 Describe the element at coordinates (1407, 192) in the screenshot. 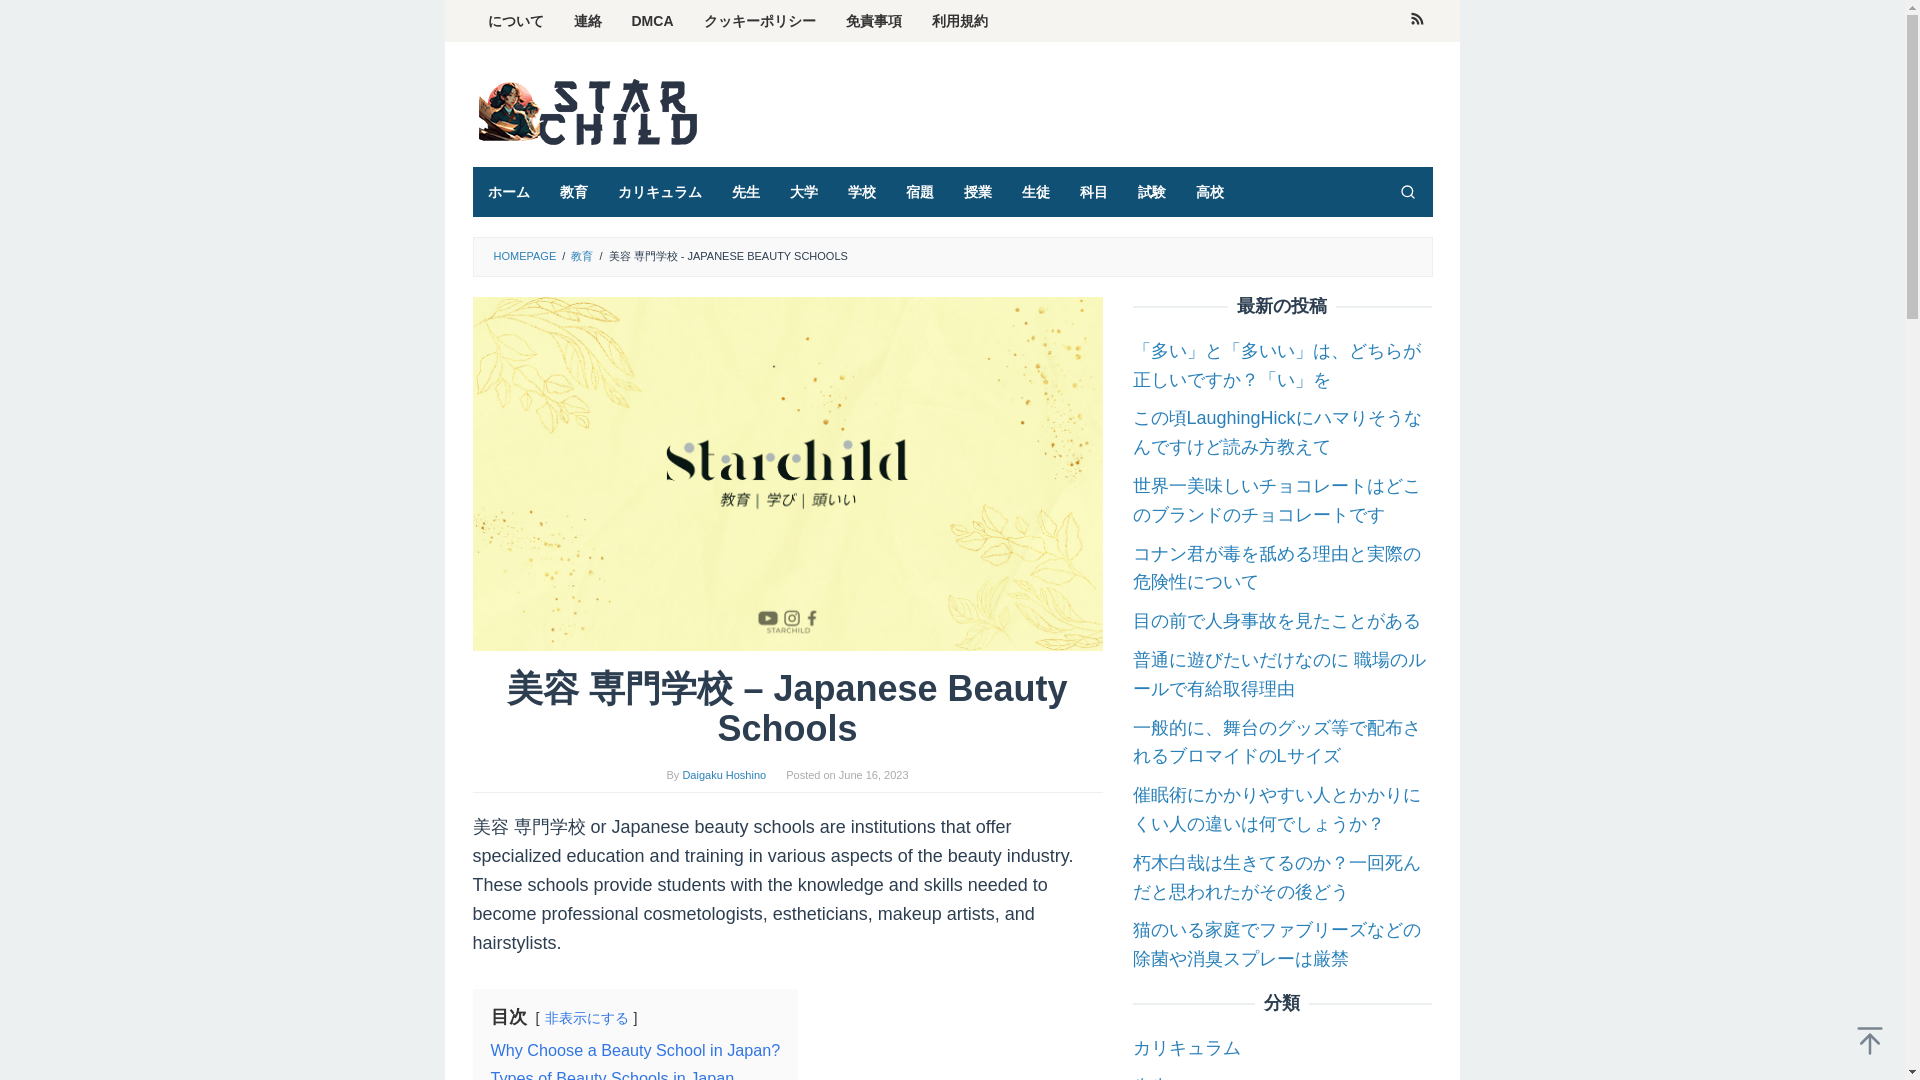

I see `Search` at that location.